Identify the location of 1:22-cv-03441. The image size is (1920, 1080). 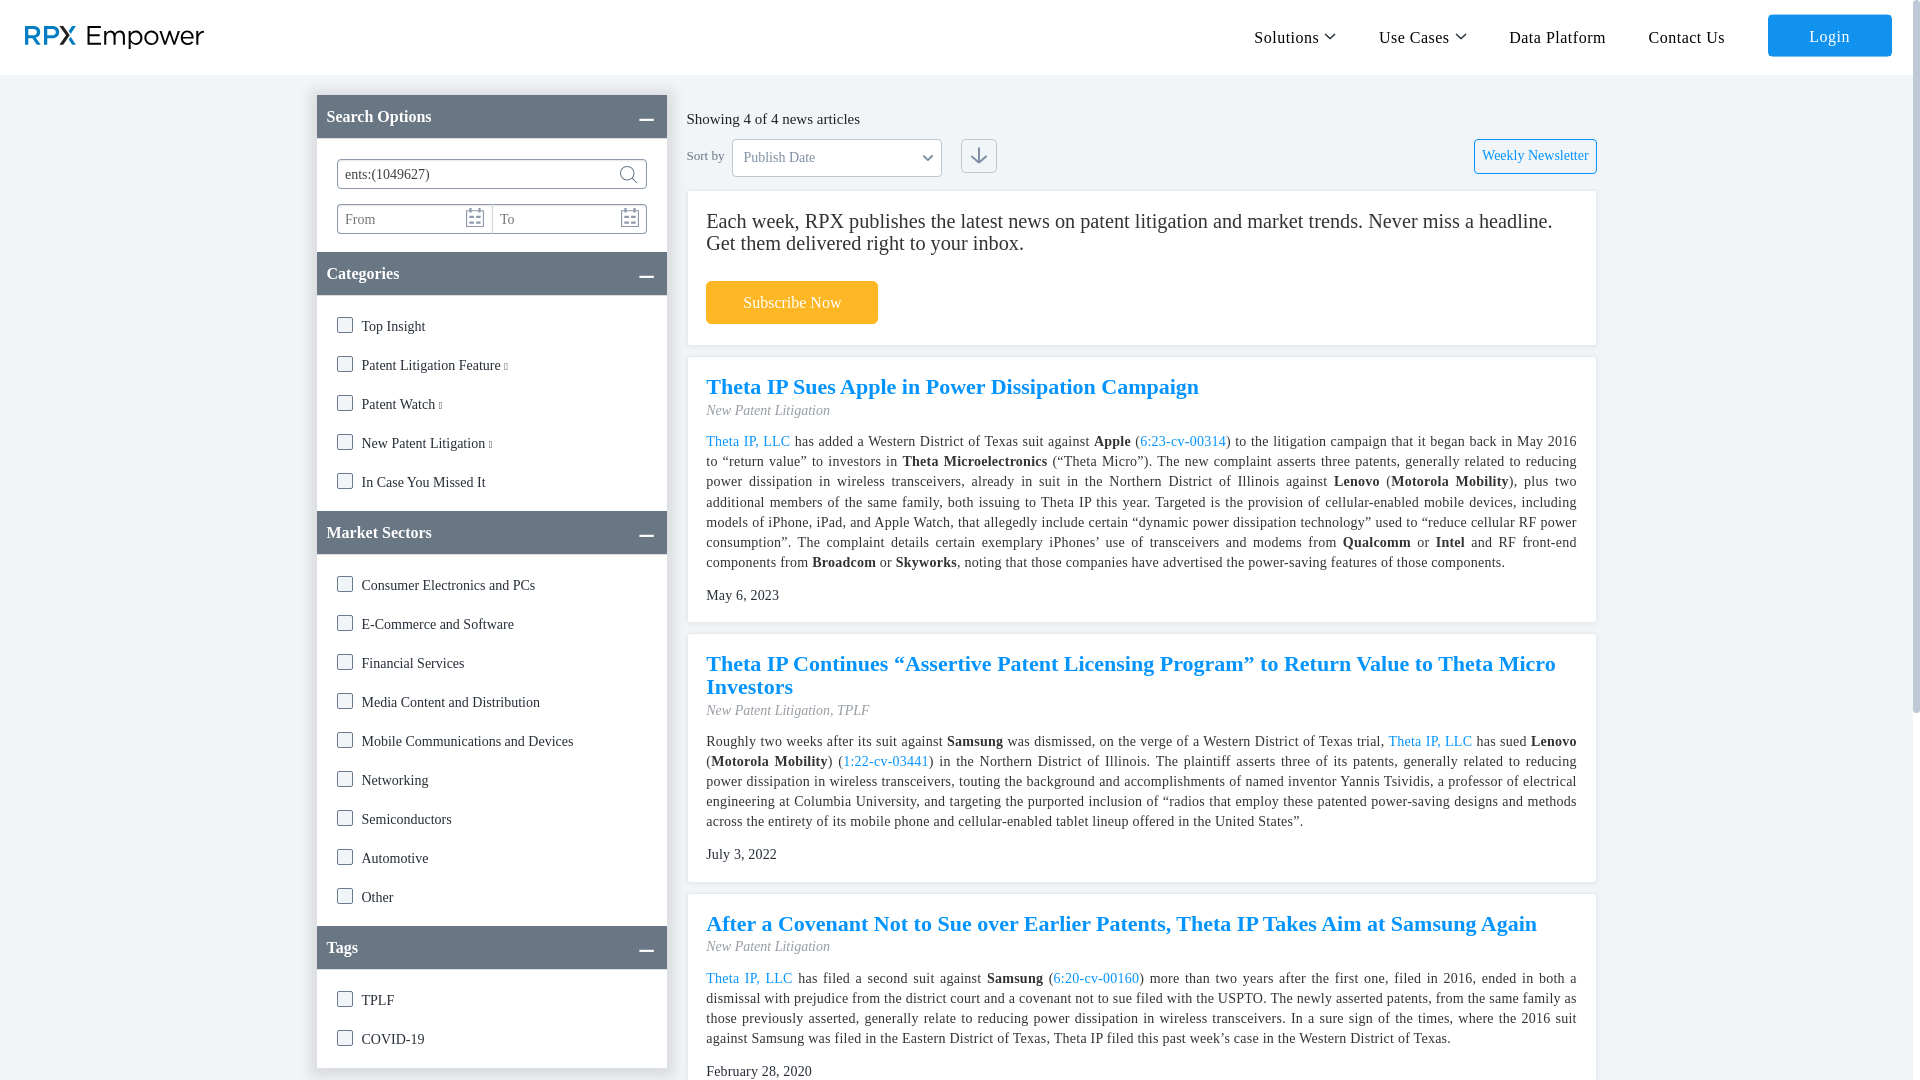
(886, 760).